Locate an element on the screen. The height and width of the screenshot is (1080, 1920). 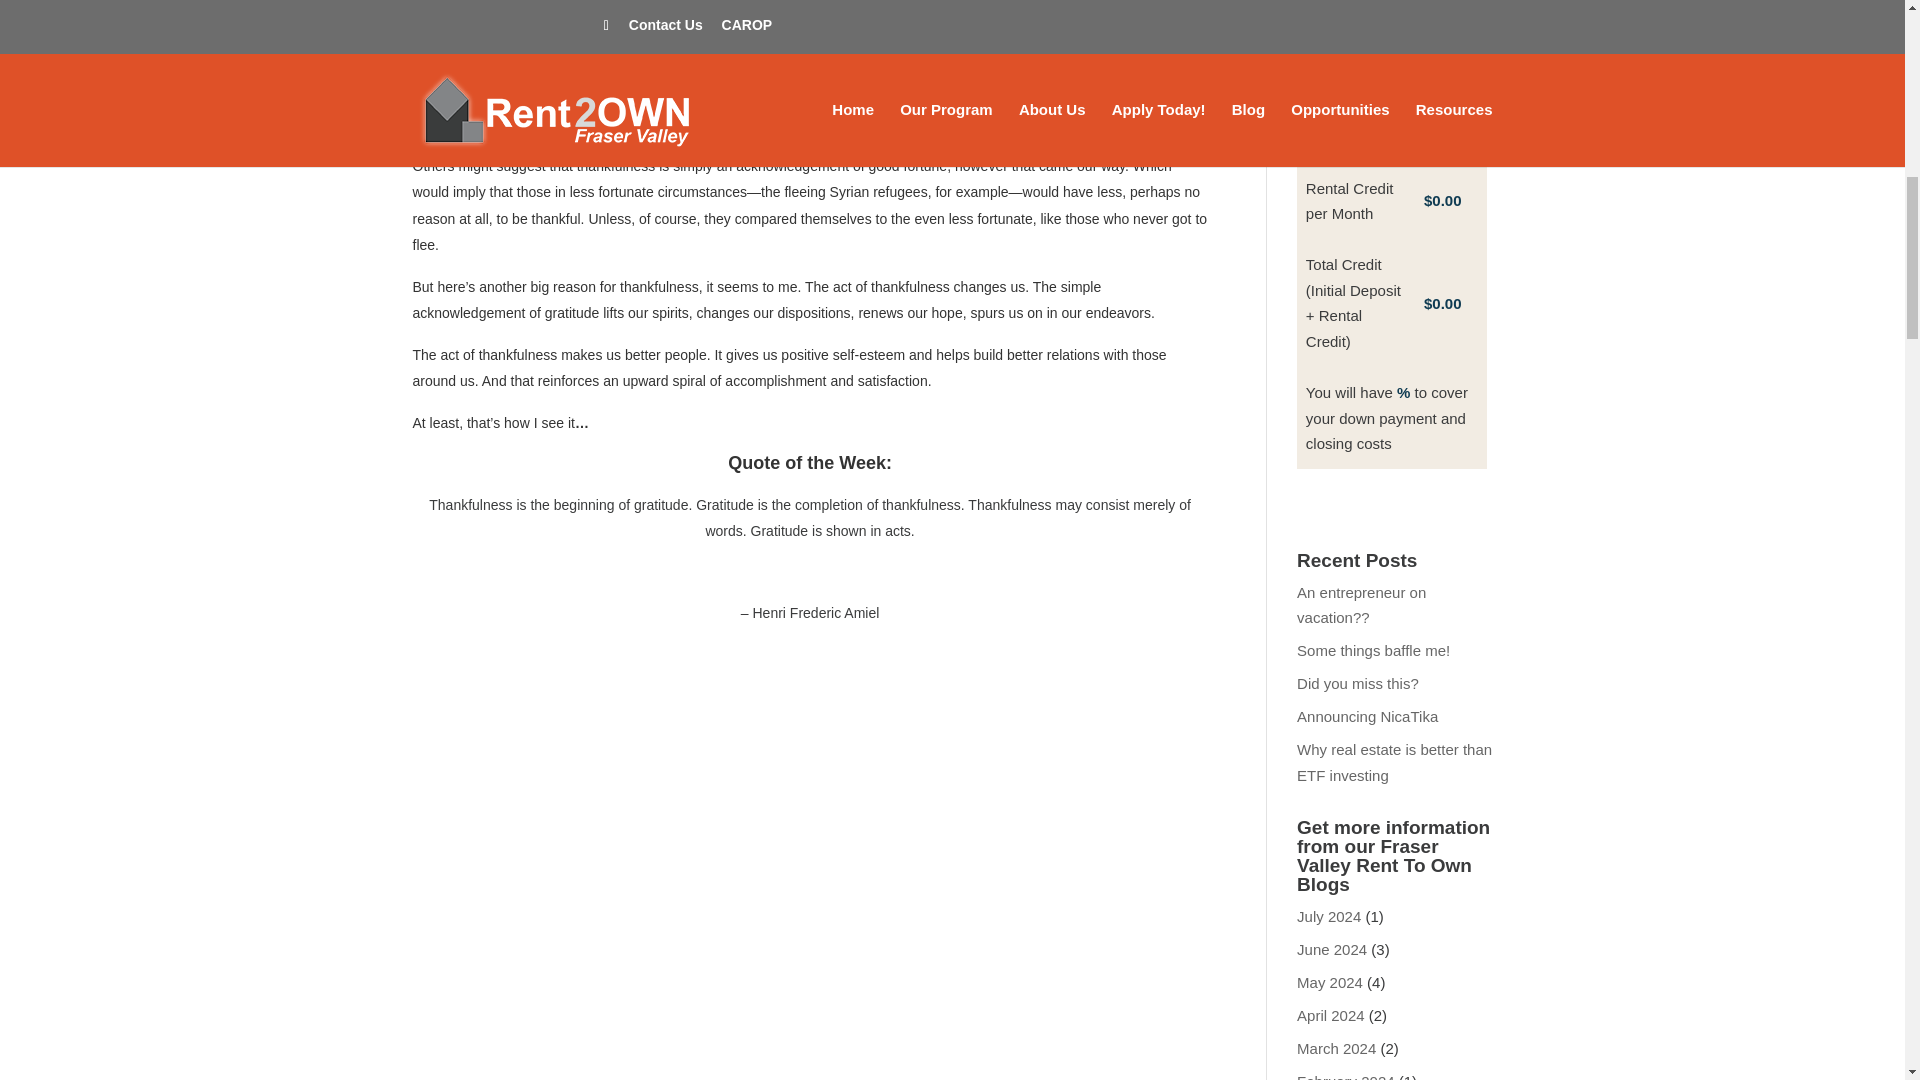
March 2024 is located at coordinates (1336, 1048).